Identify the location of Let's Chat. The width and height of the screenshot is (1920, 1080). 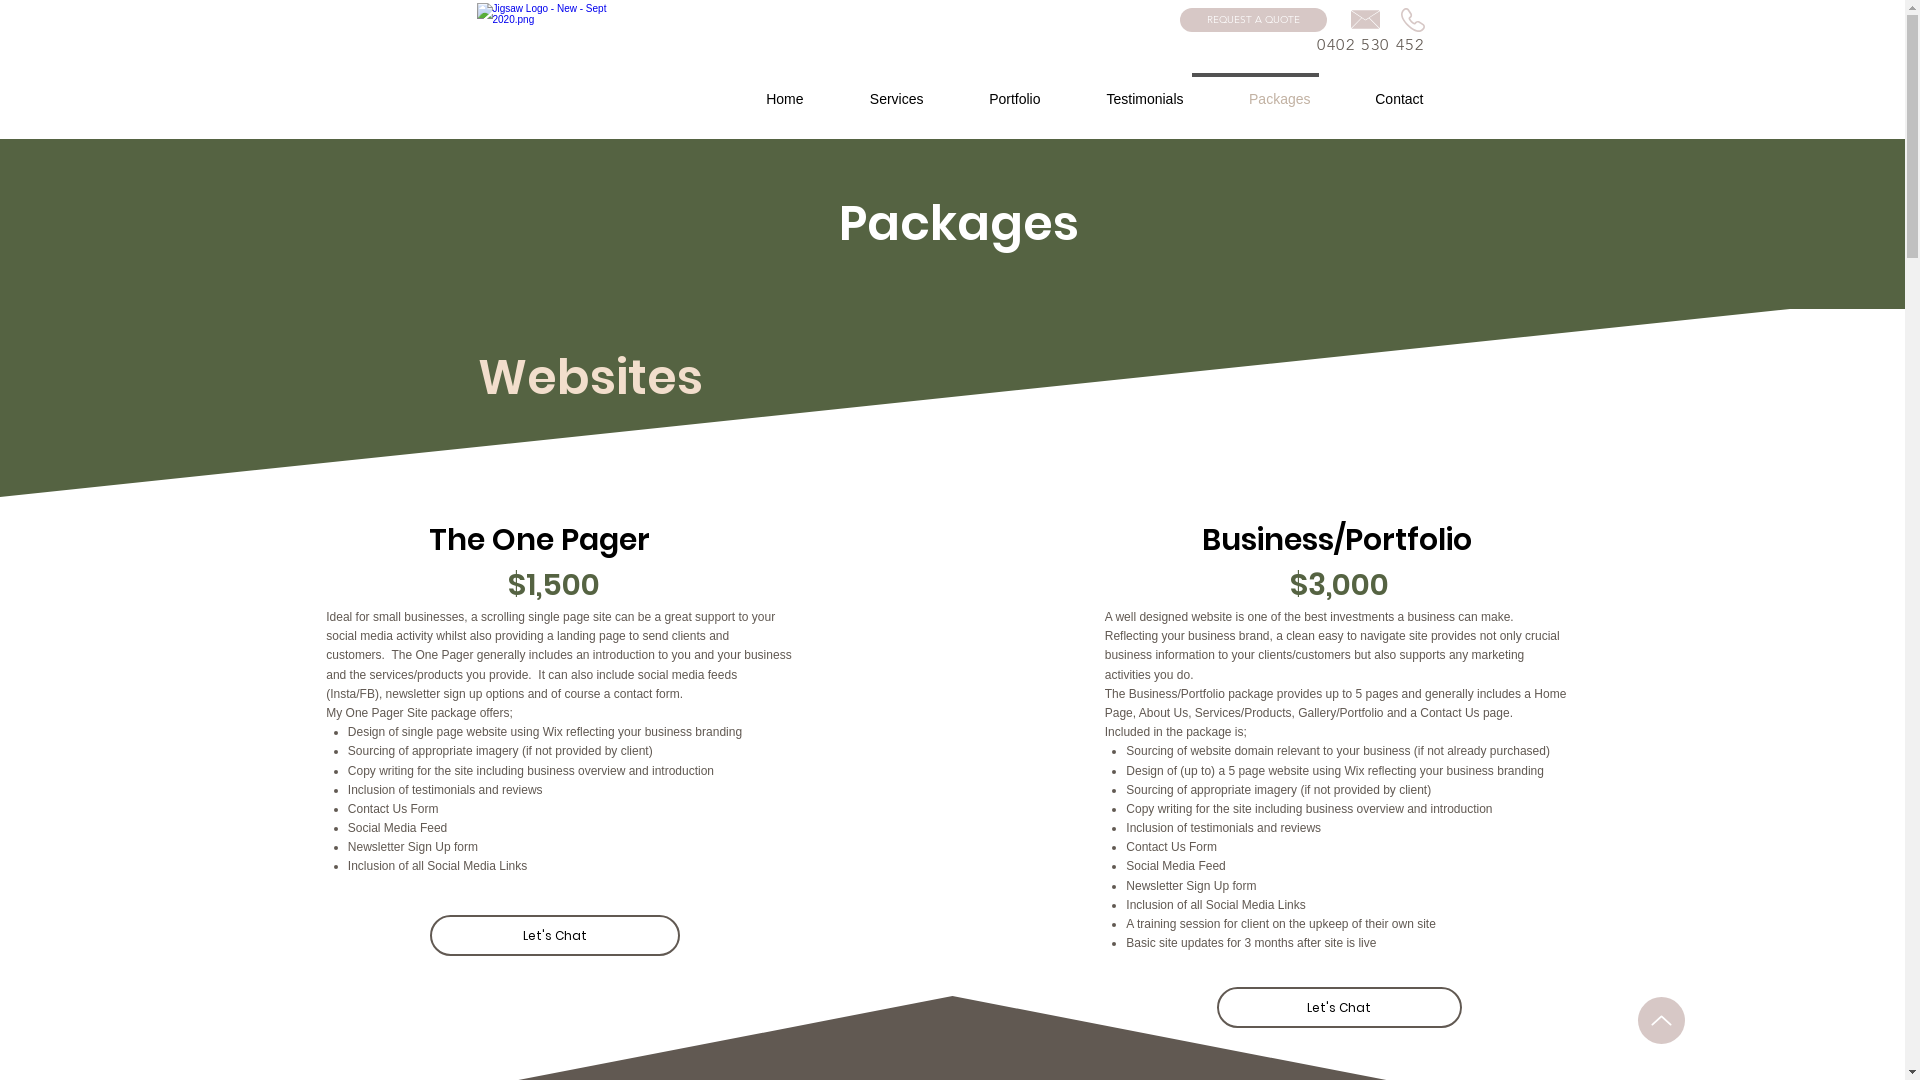
(555, 936).